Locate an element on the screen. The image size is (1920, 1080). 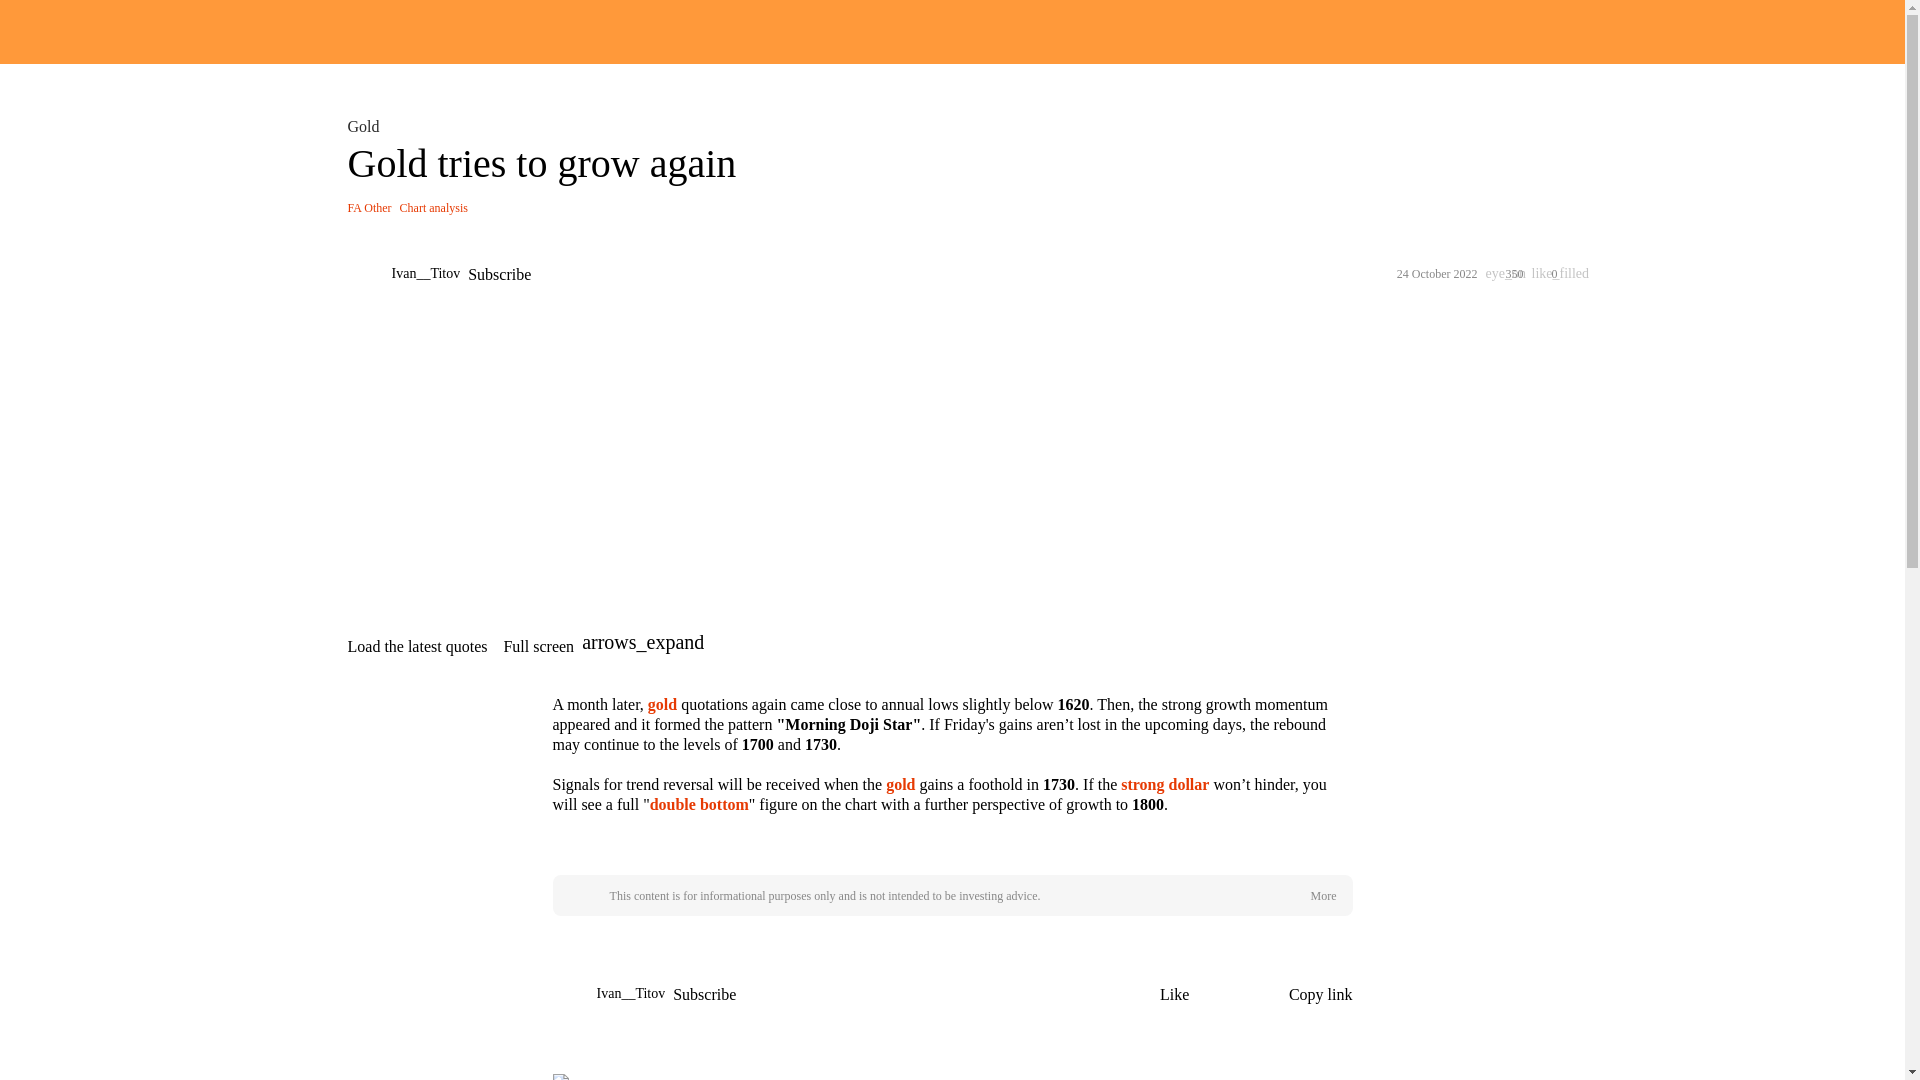
strong dollar is located at coordinates (1165, 784).